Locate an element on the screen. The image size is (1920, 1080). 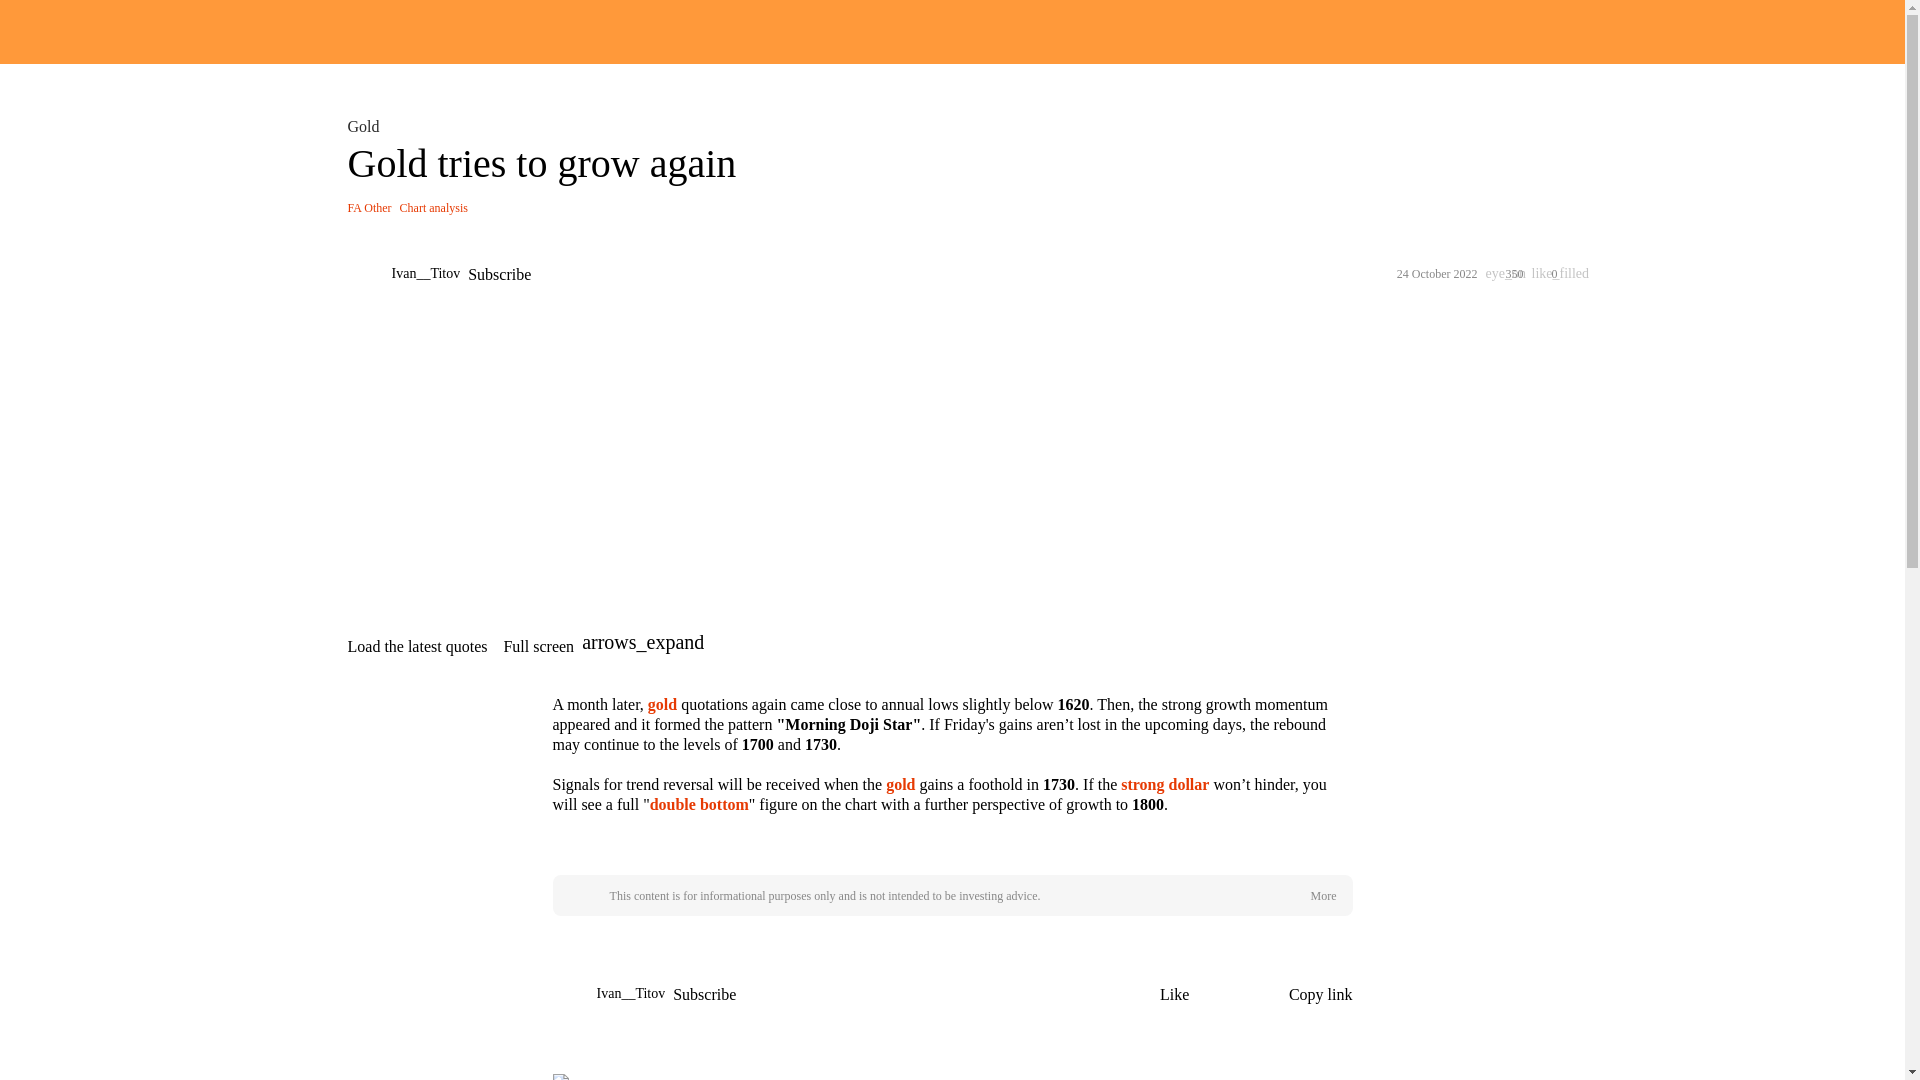
strong dollar is located at coordinates (1165, 784).